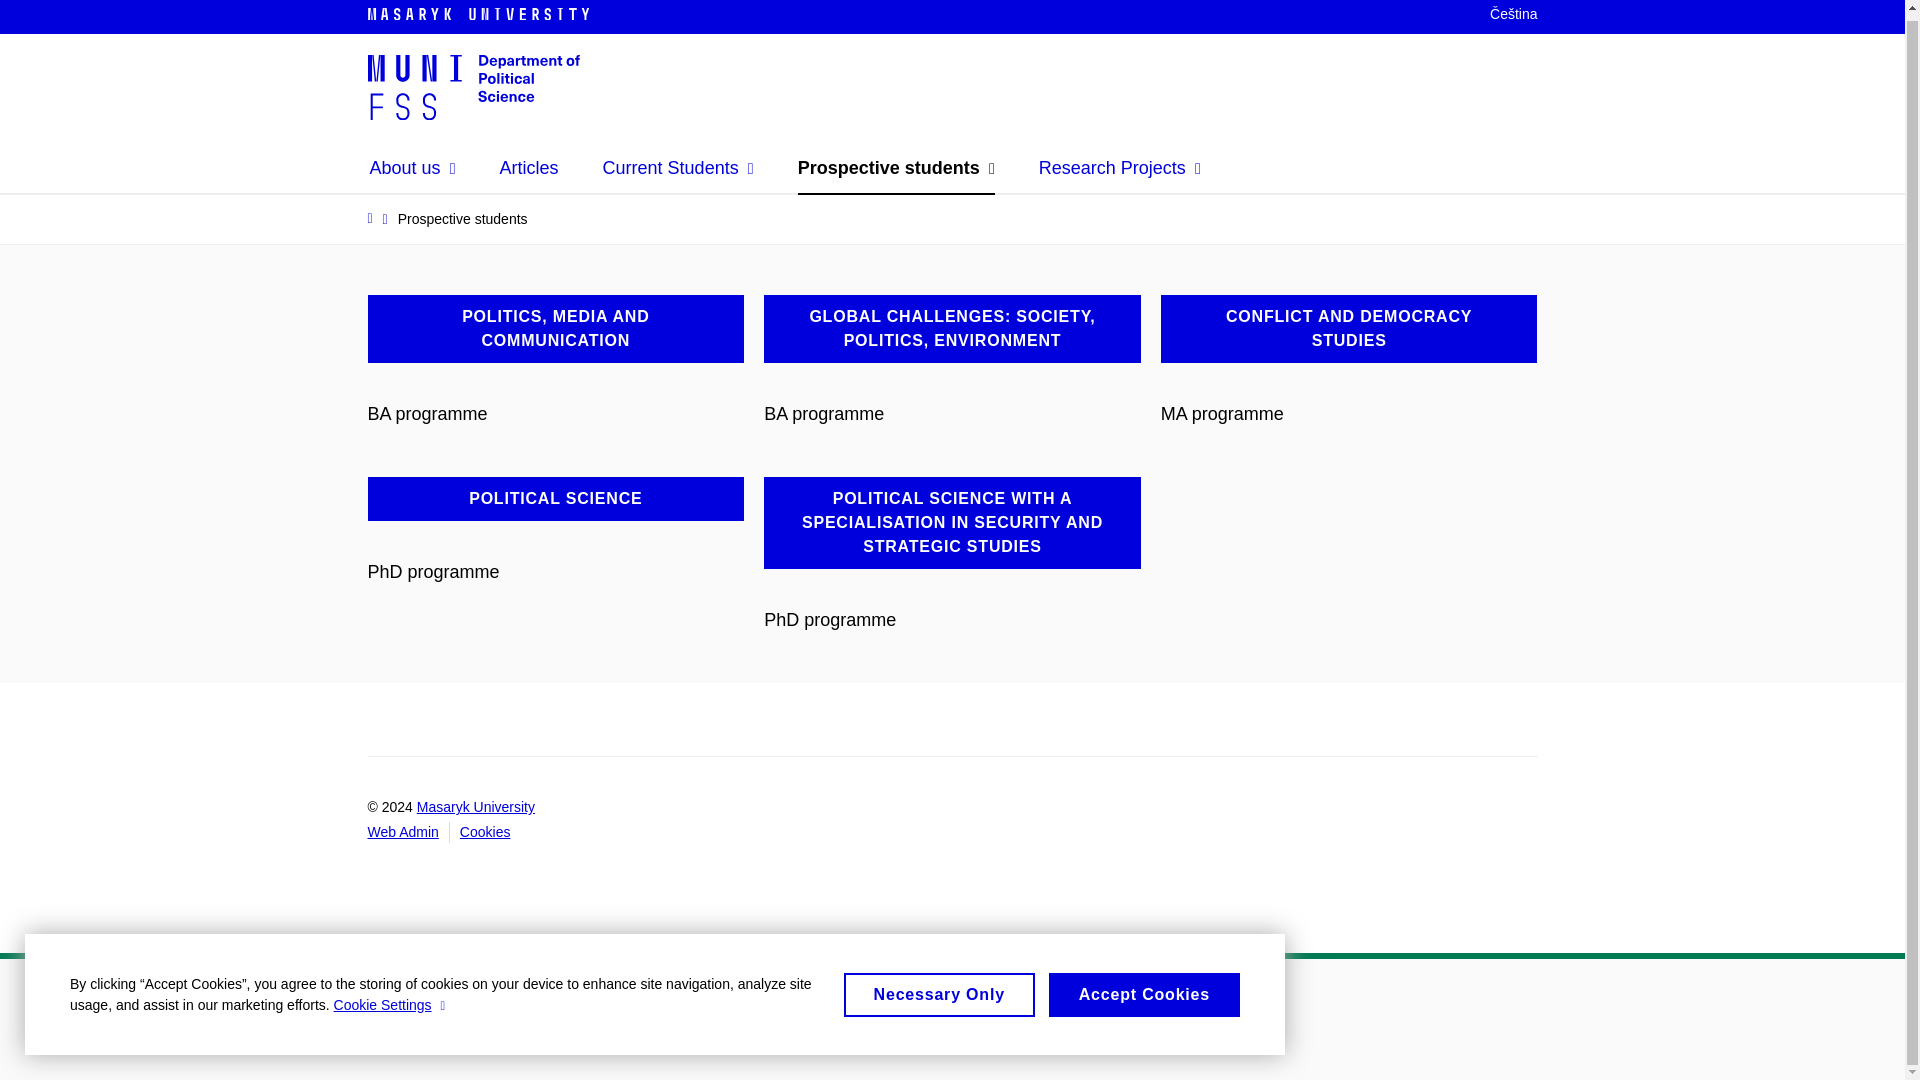  What do you see at coordinates (413, 168) in the screenshot?
I see `About us` at bounding box center [413, 168].